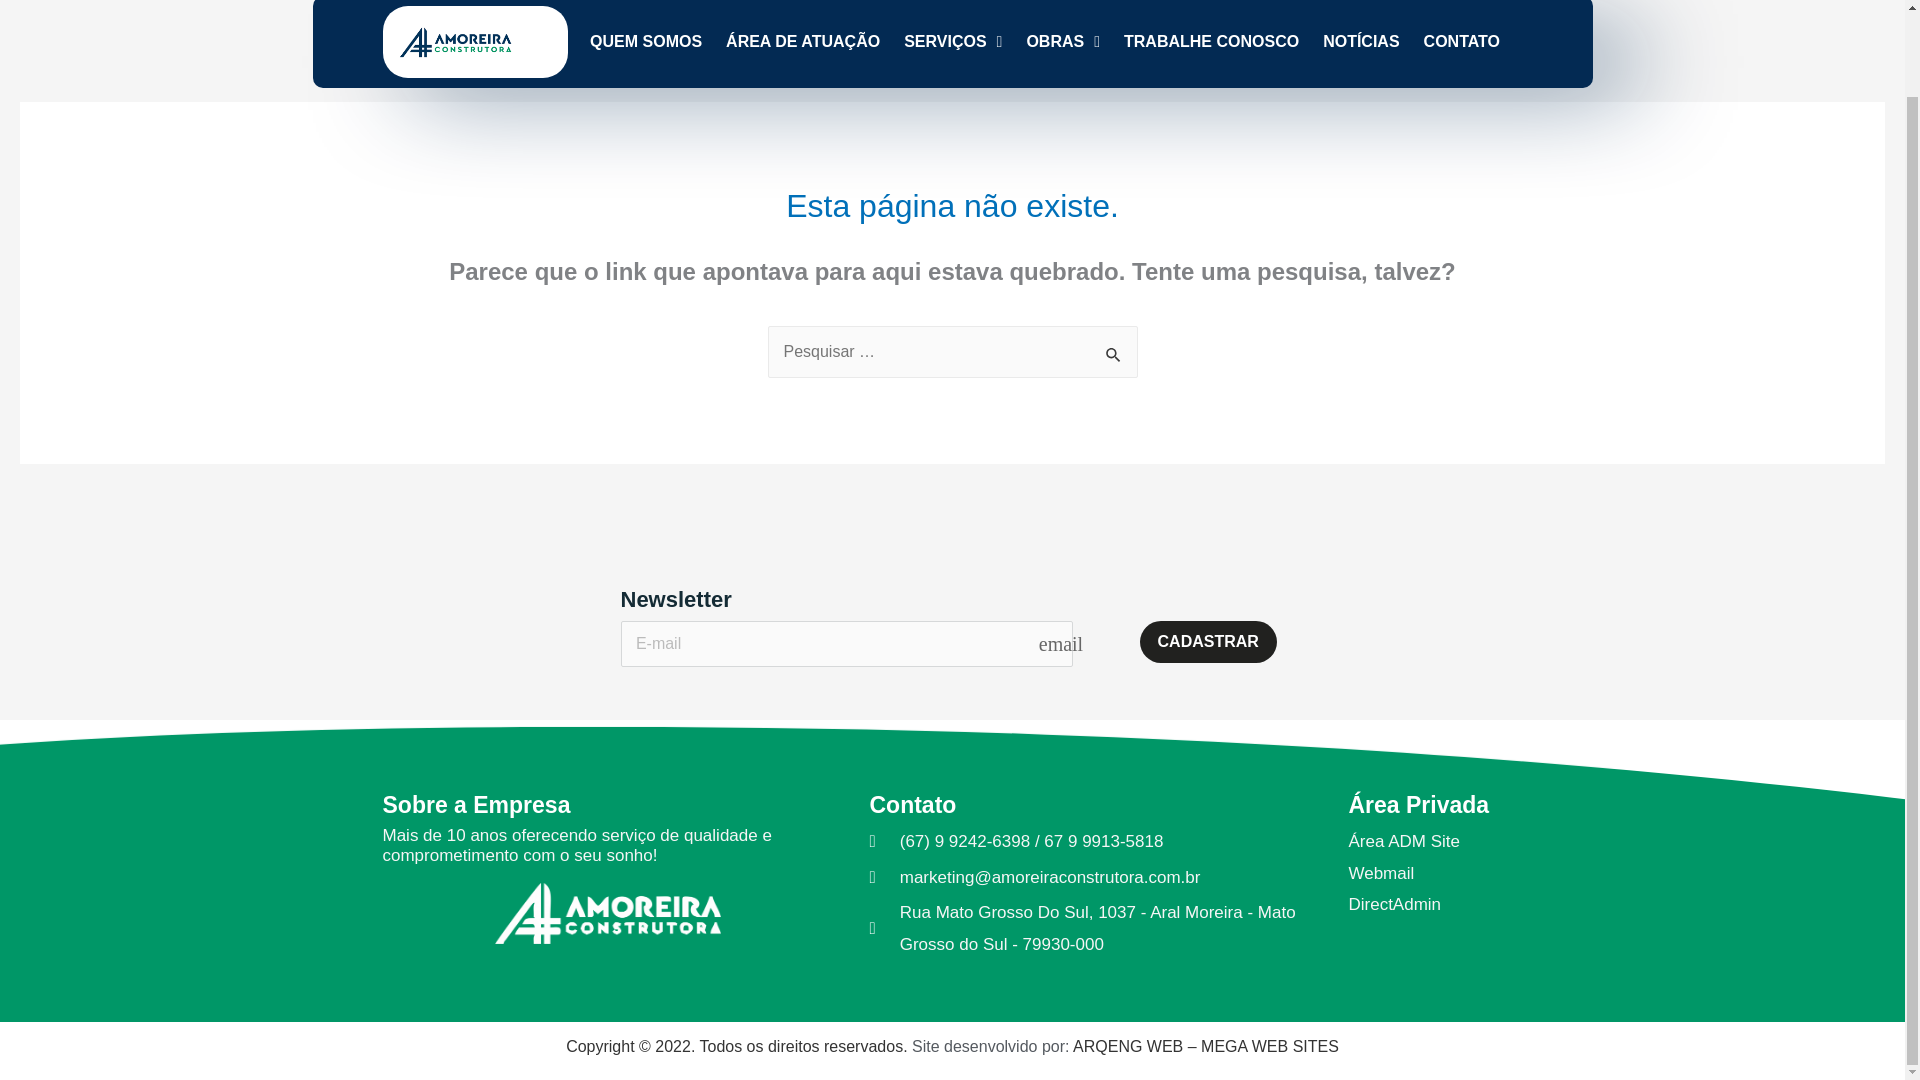 This screenshot has width=1920, height=1080. What do you see at coordinates (1211, 42) in the screenshot?
I see `TRABALHE CONOSCO` at bounding box center [1211, 42].